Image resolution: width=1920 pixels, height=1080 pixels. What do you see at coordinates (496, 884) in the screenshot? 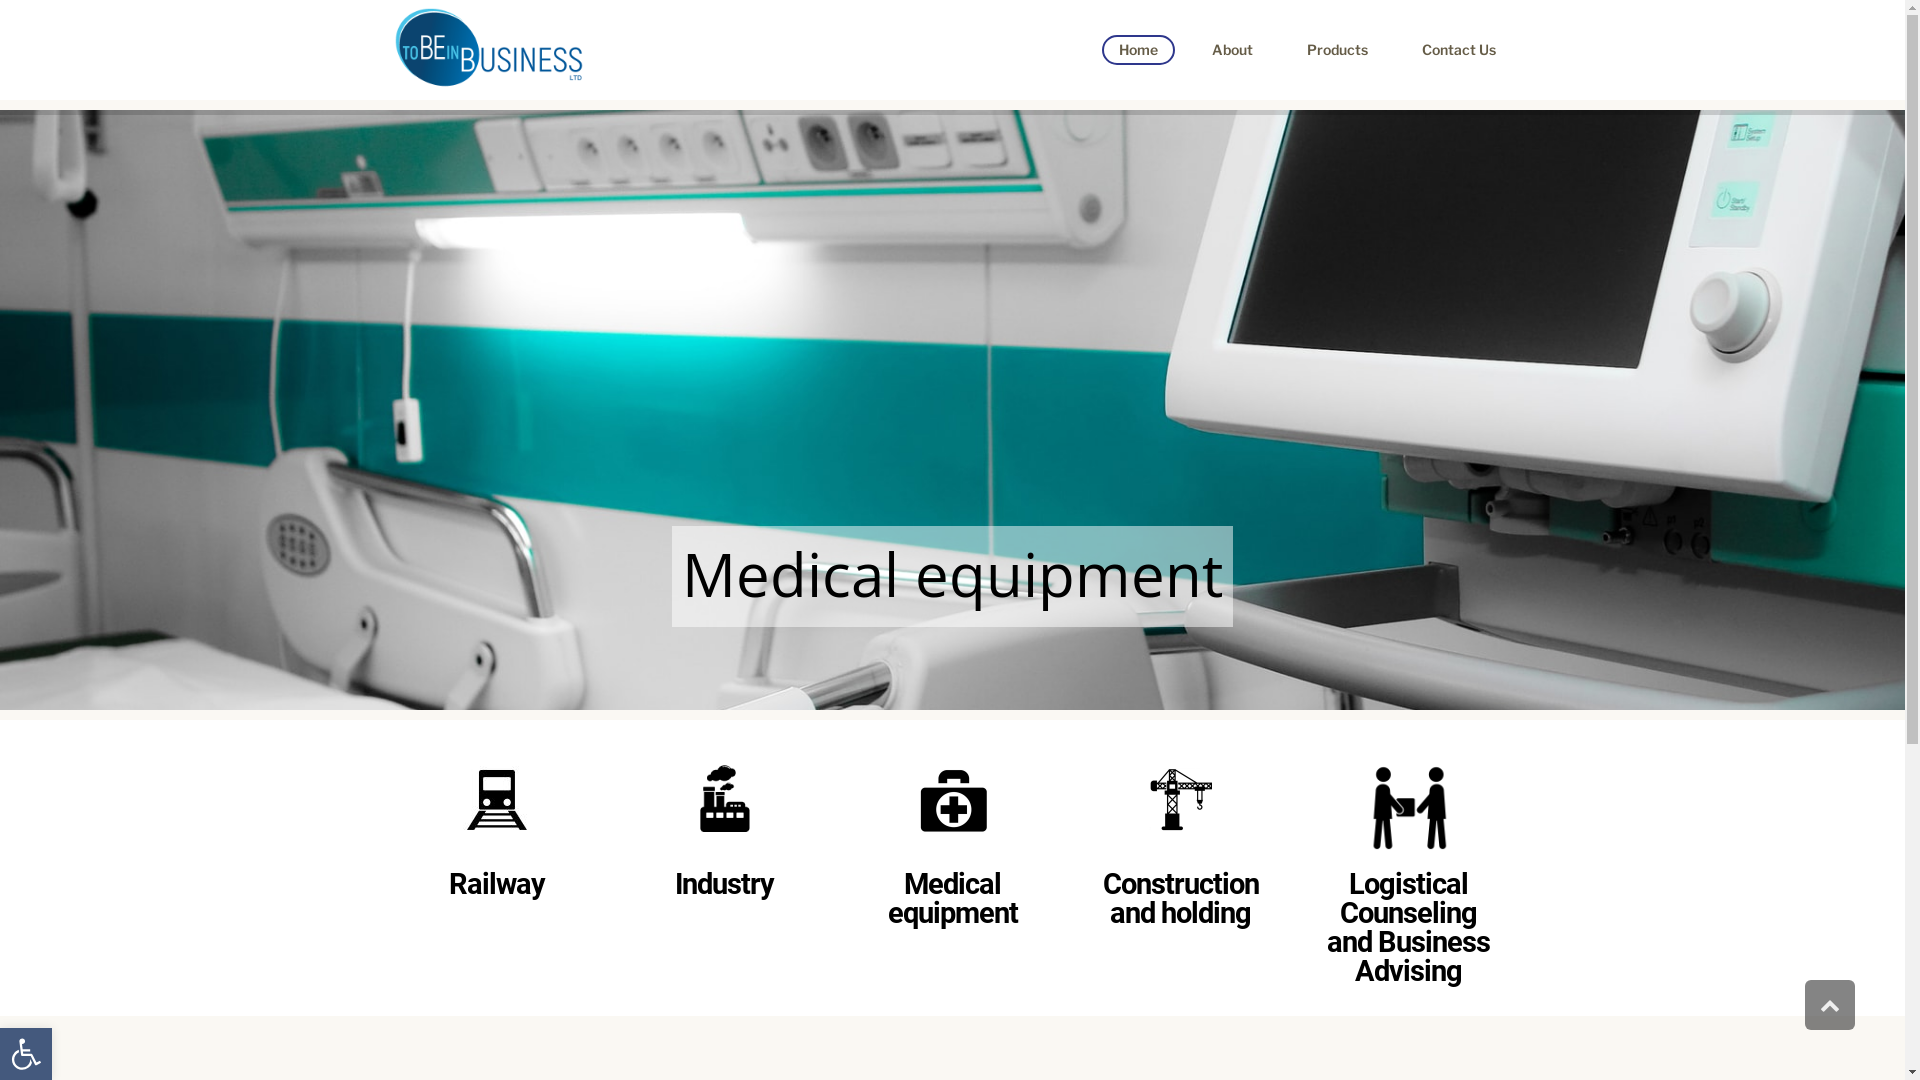
I see `Railway` at bounding box center [496, 884].